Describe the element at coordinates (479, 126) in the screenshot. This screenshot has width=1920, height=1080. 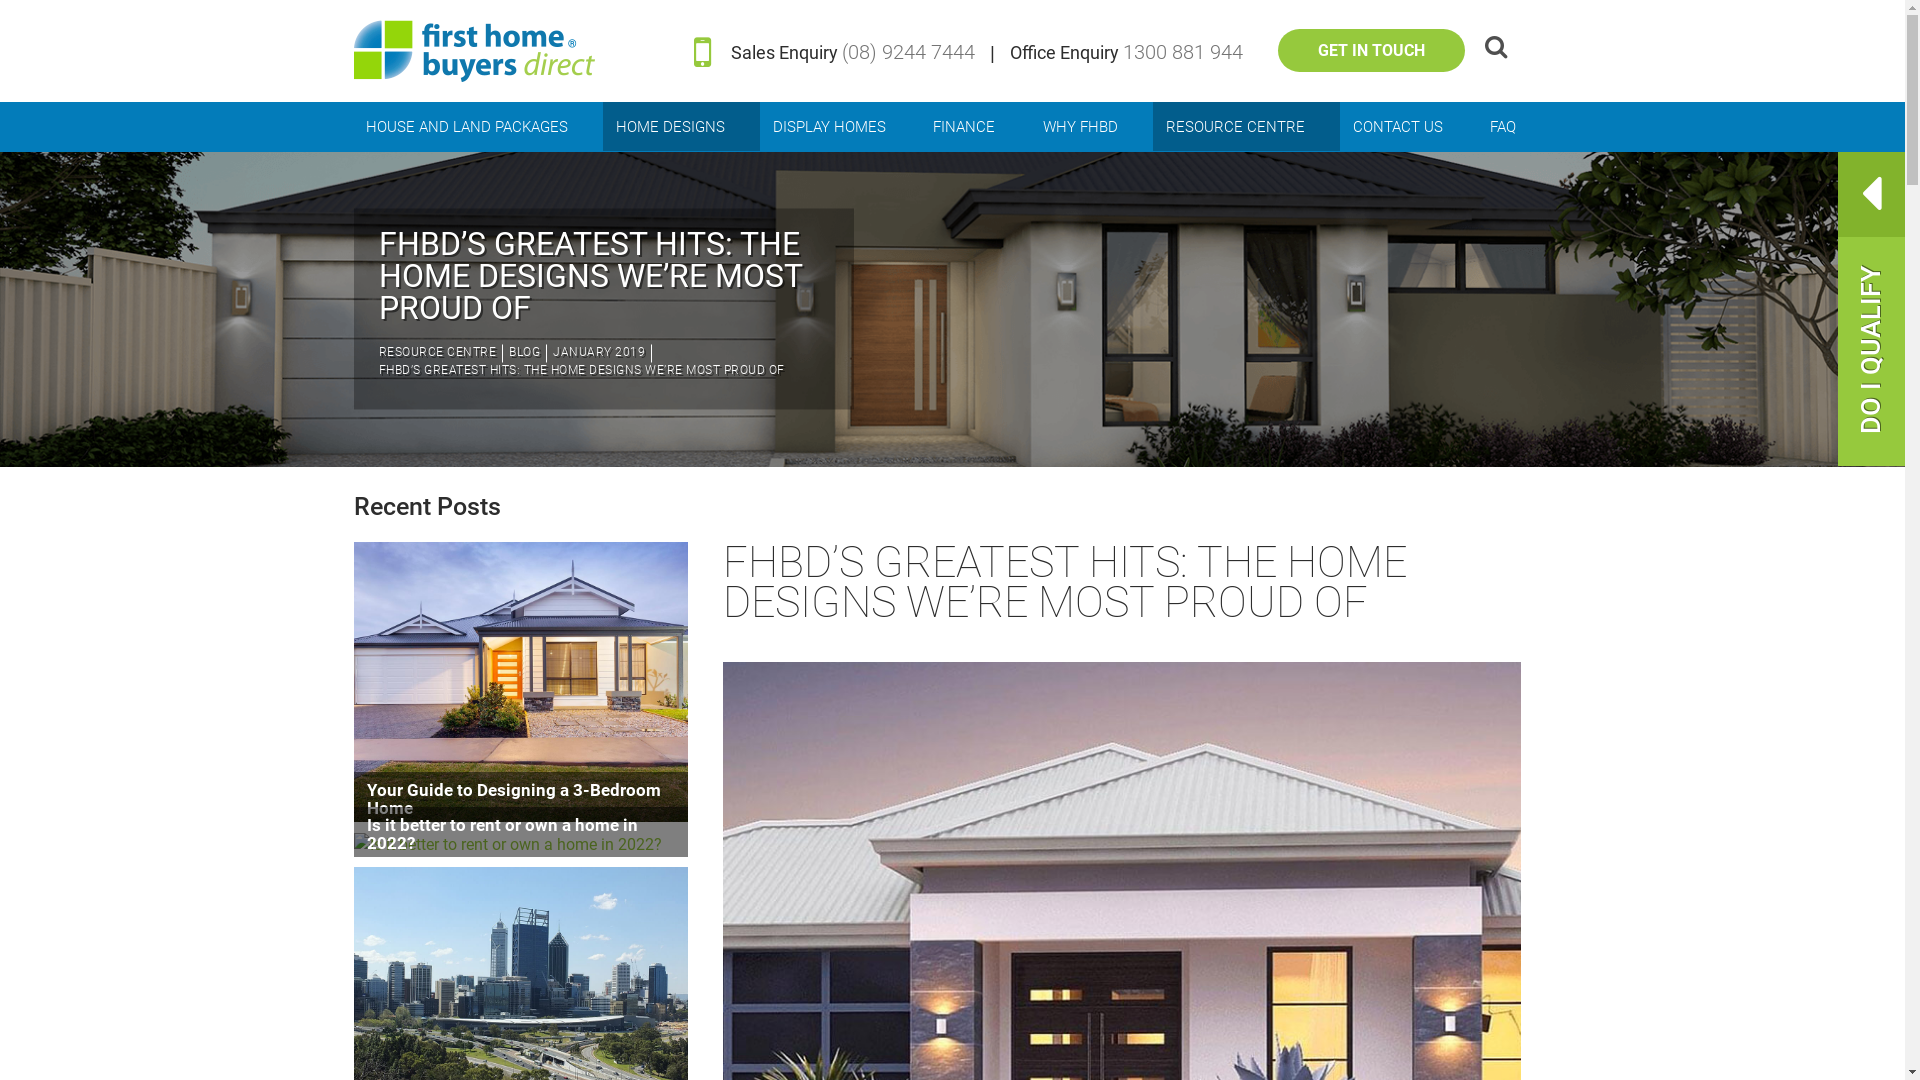
I see `HOUSE AND LAND PACKAGES` at that location.